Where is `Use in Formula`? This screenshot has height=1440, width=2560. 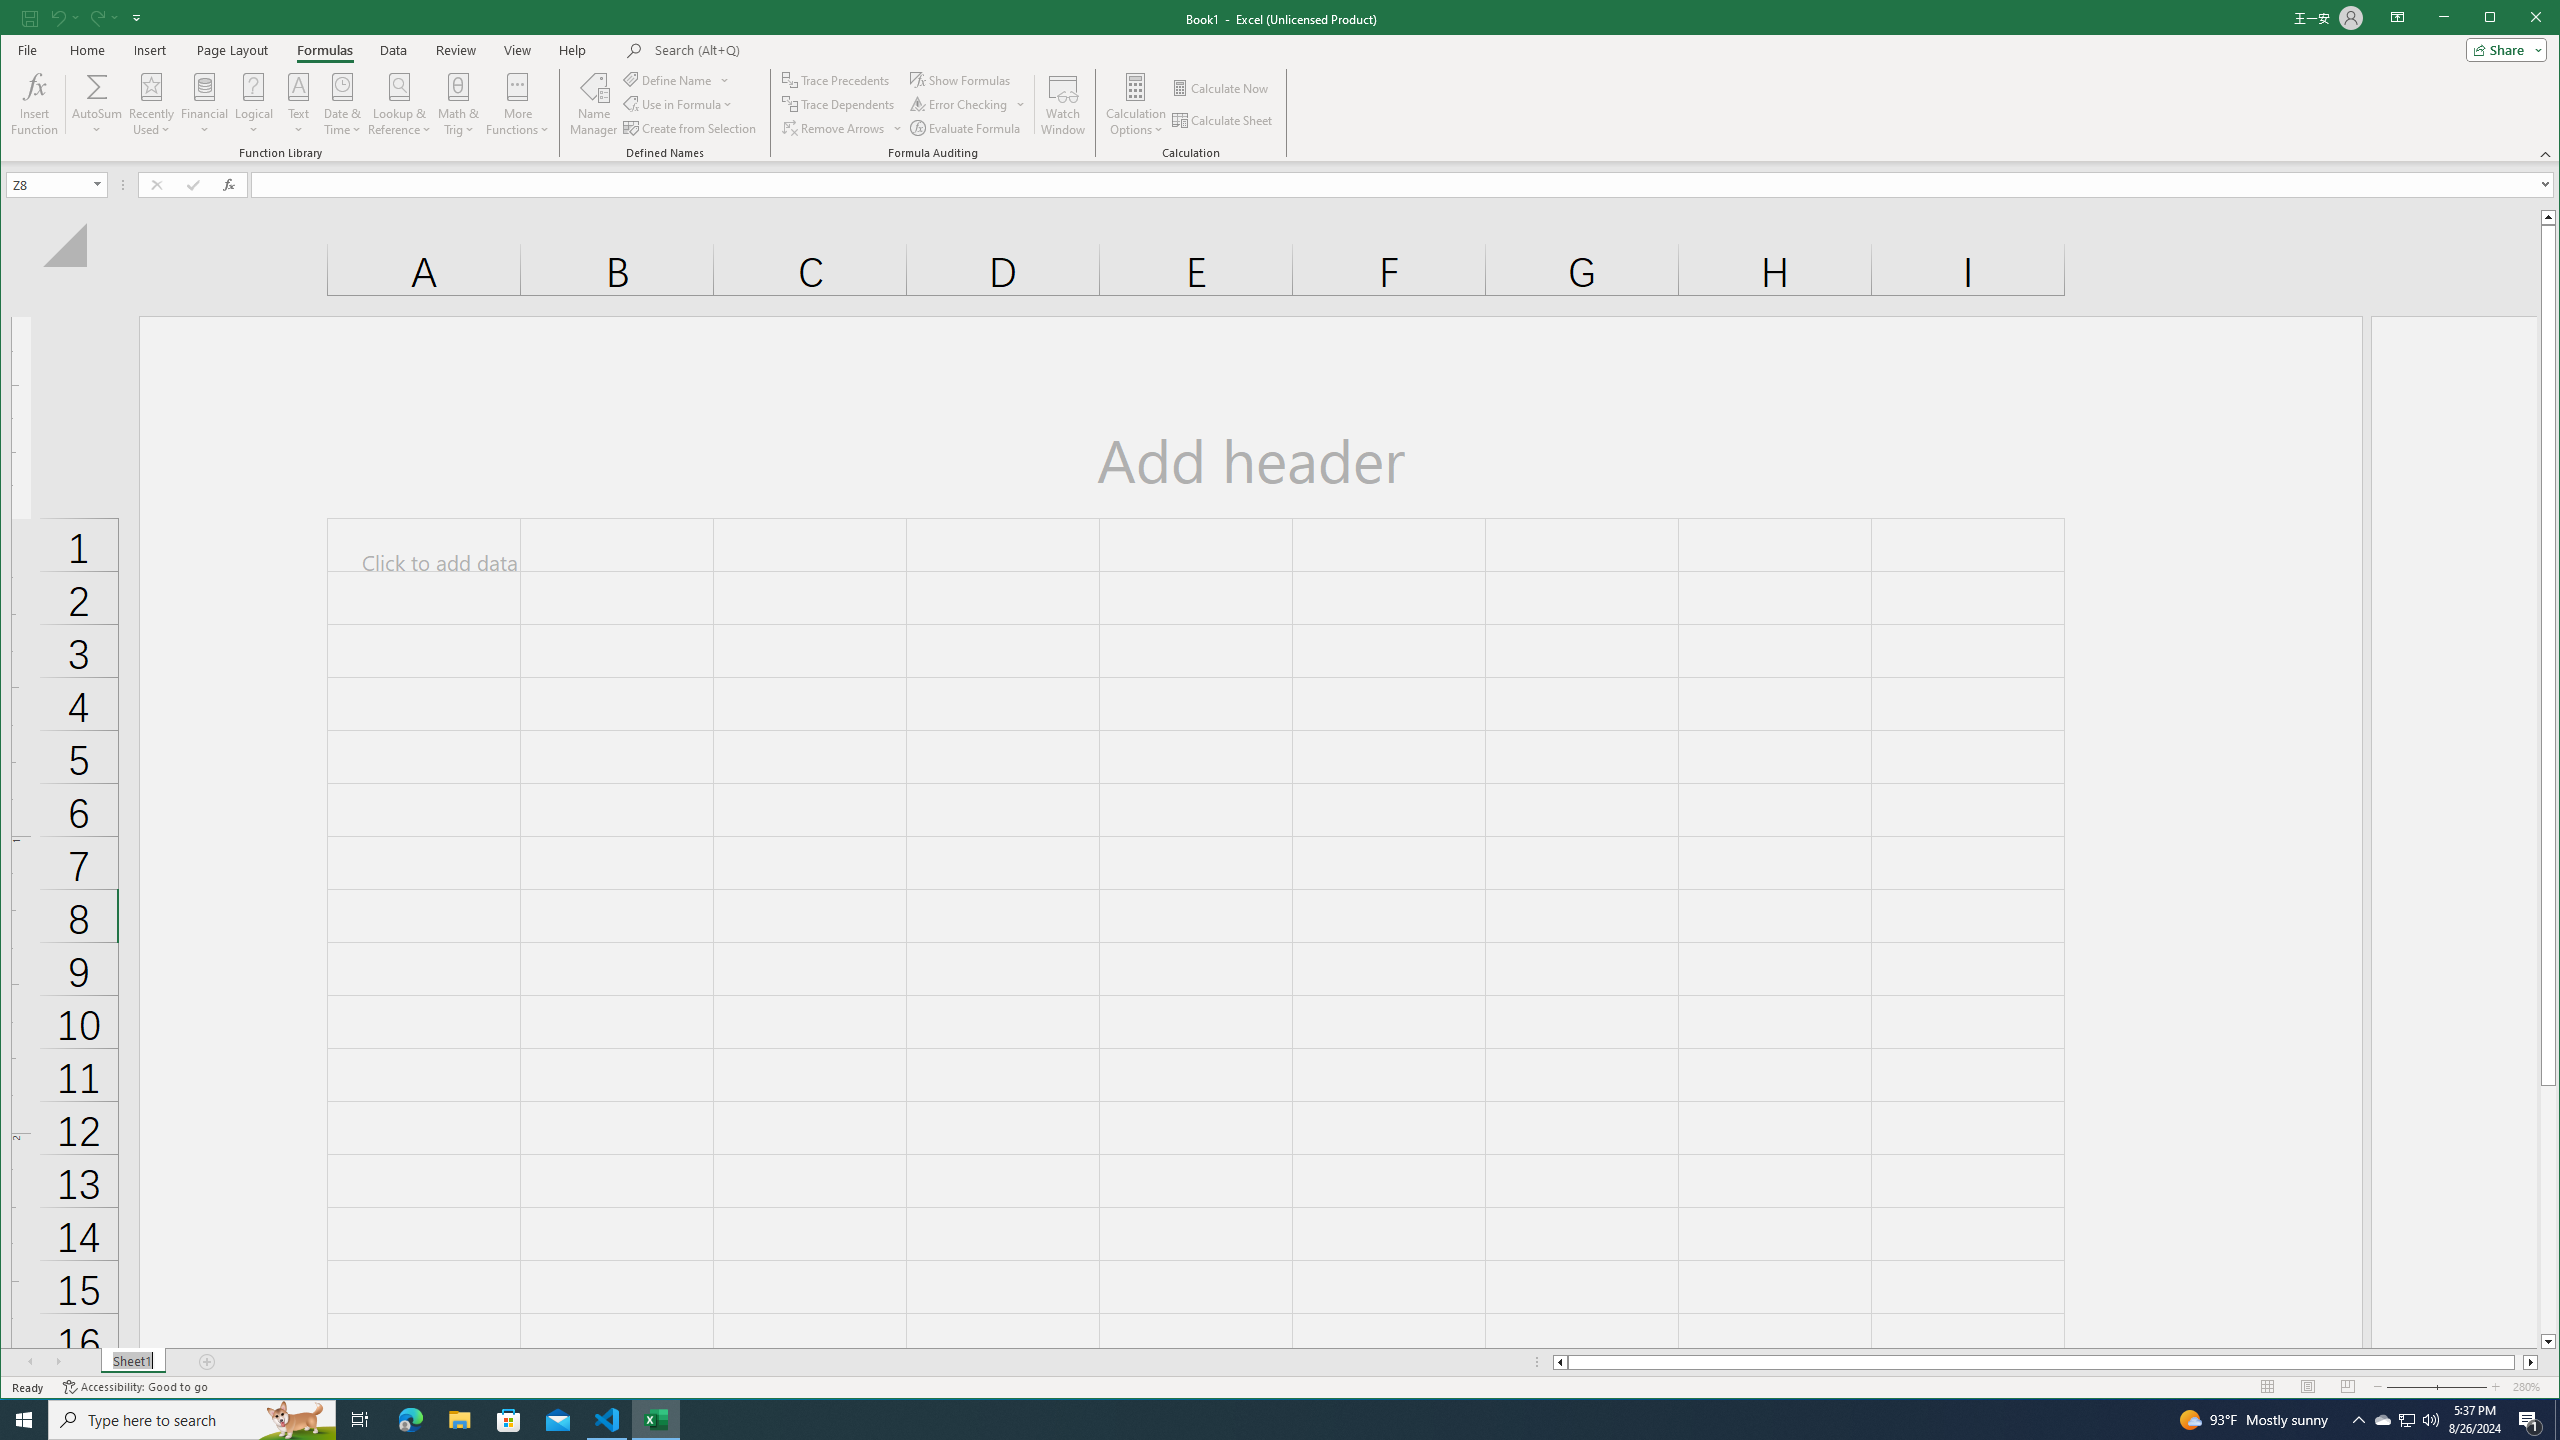 Use in Formula is located at coordinates (679, 104).